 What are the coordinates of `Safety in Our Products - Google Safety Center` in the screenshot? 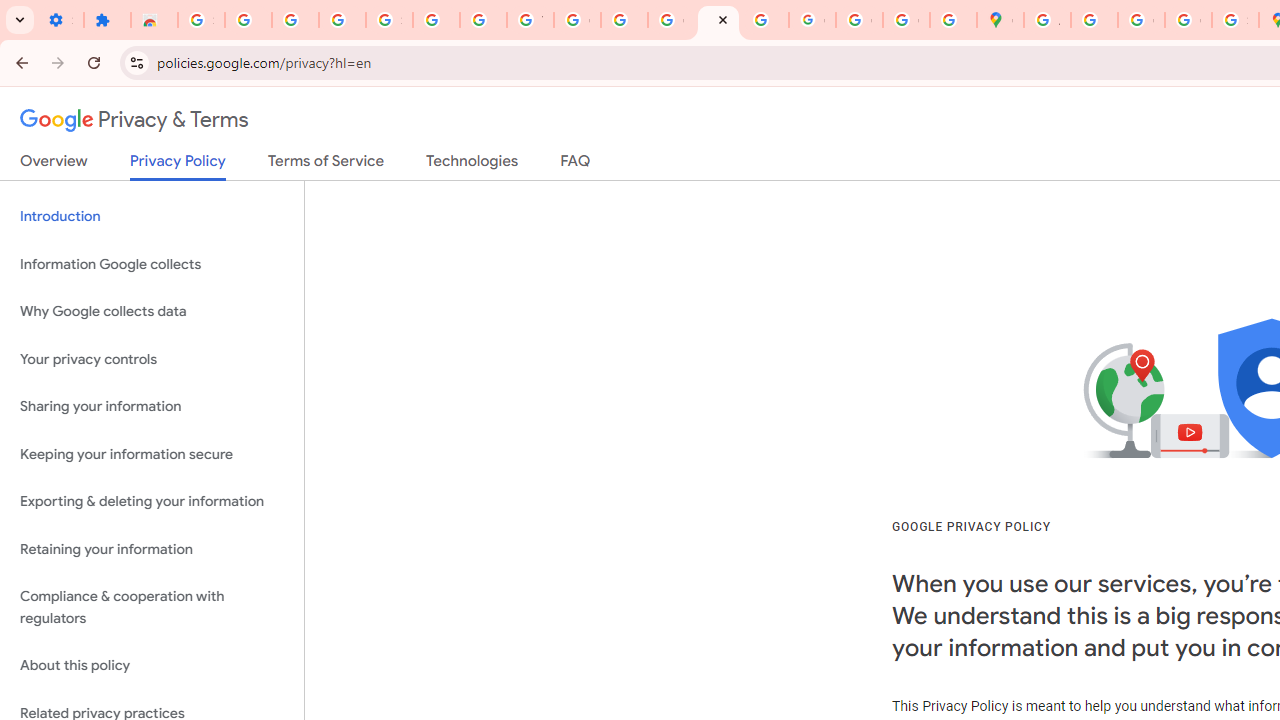 It's located at (1236, 20).